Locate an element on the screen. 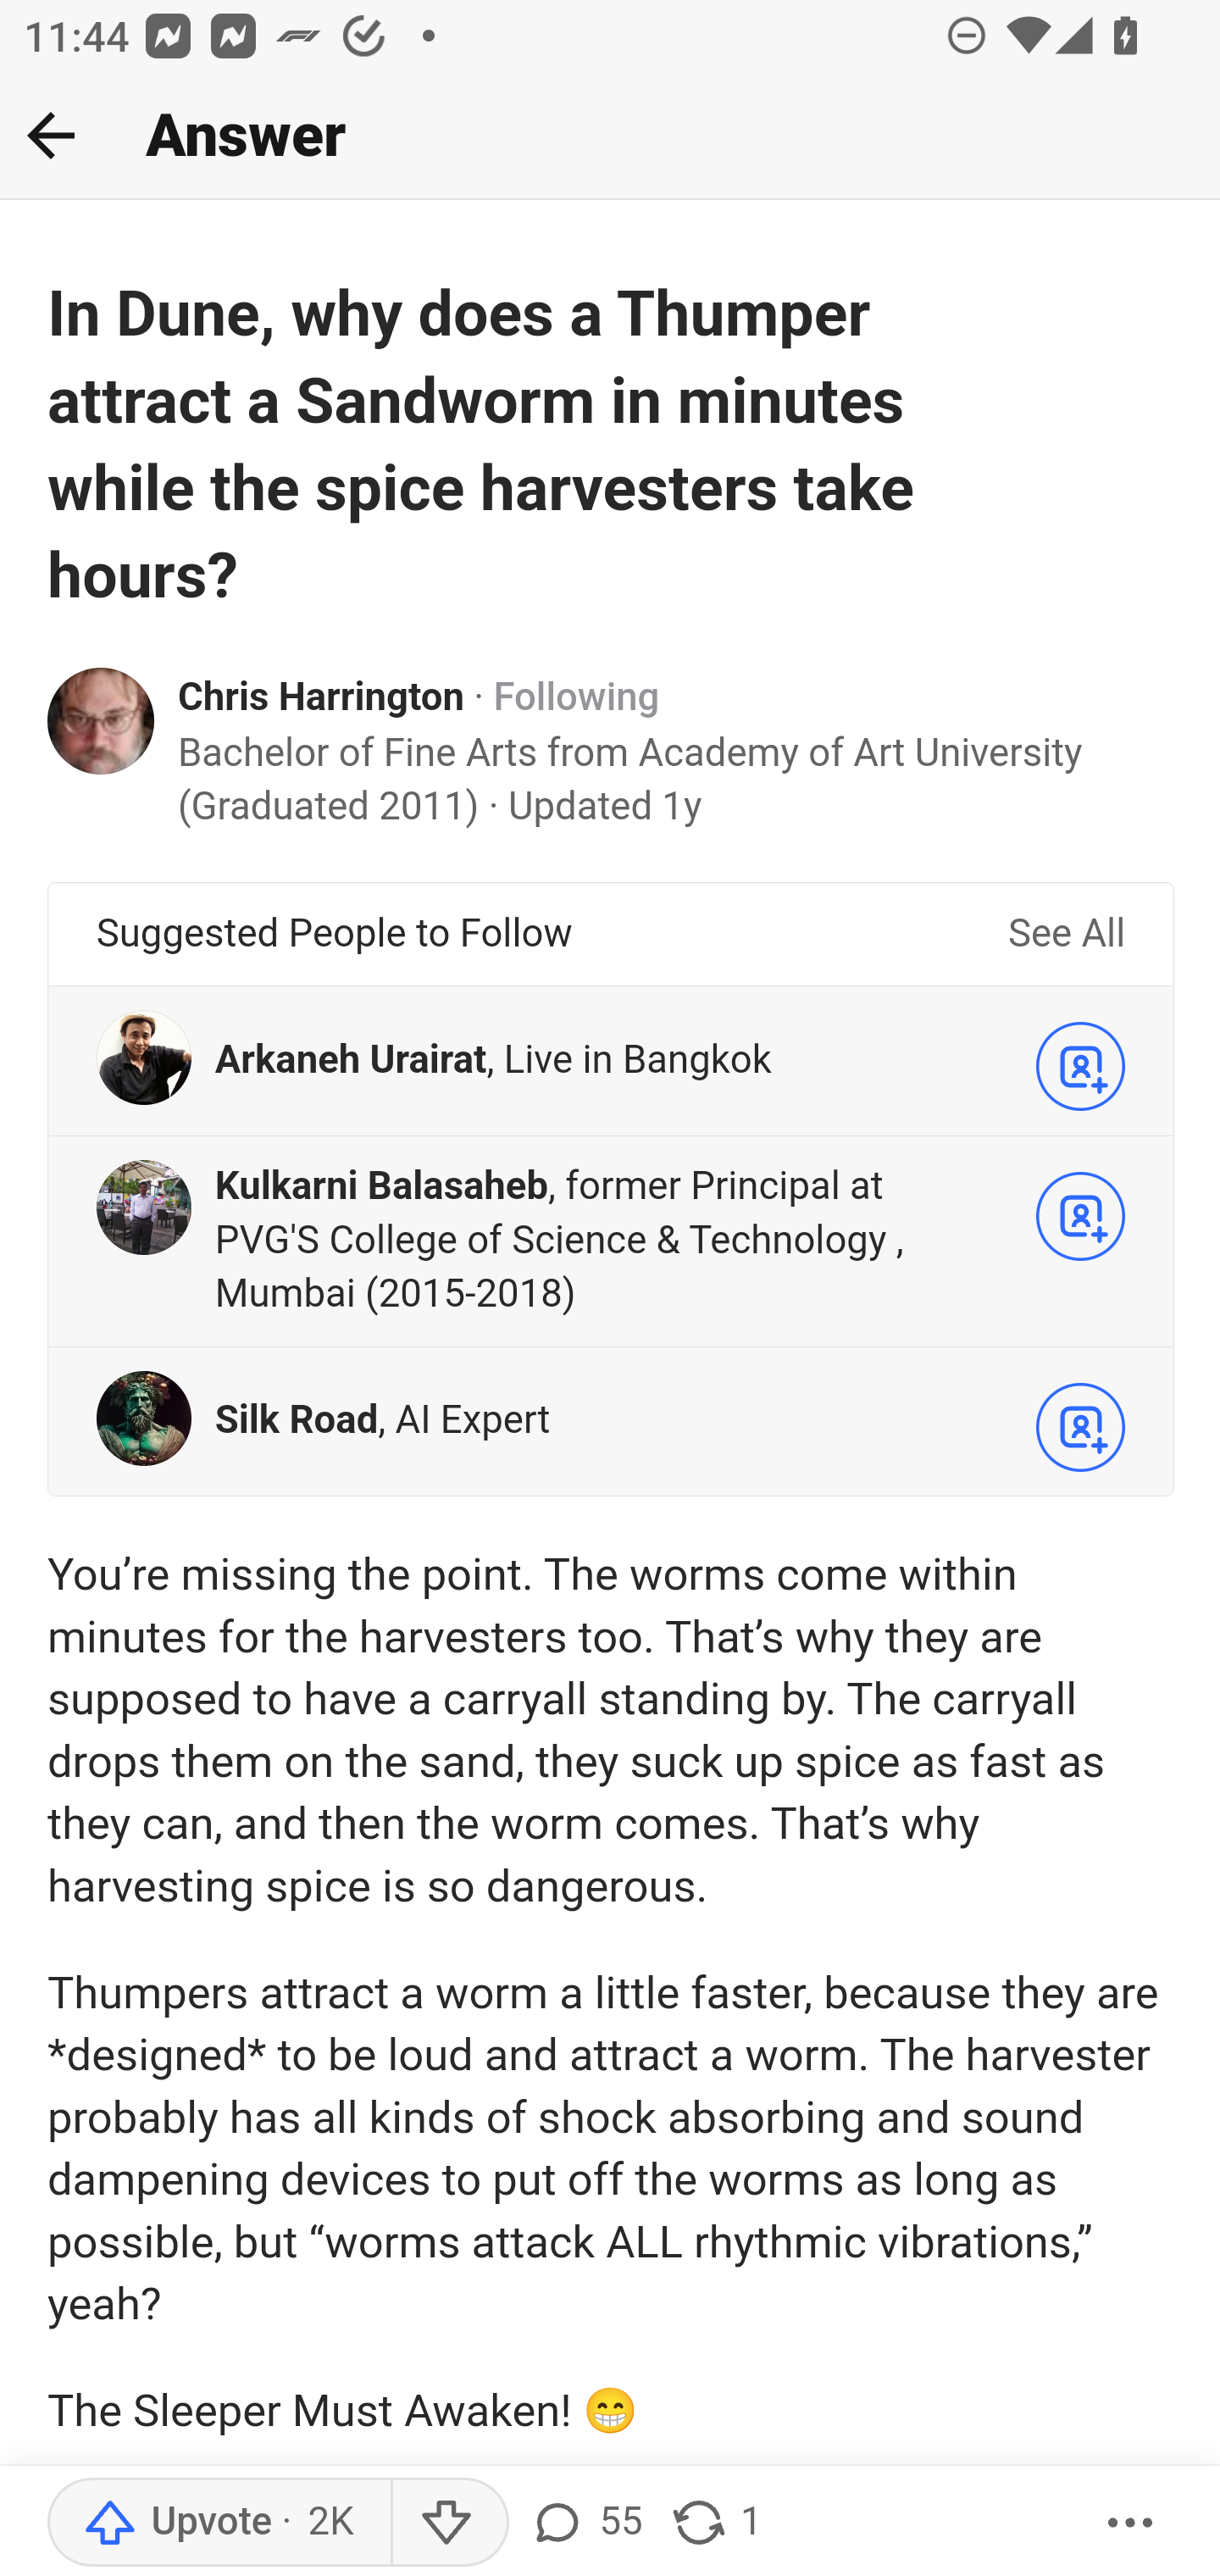  See All is located at coordinates (1066, 934).